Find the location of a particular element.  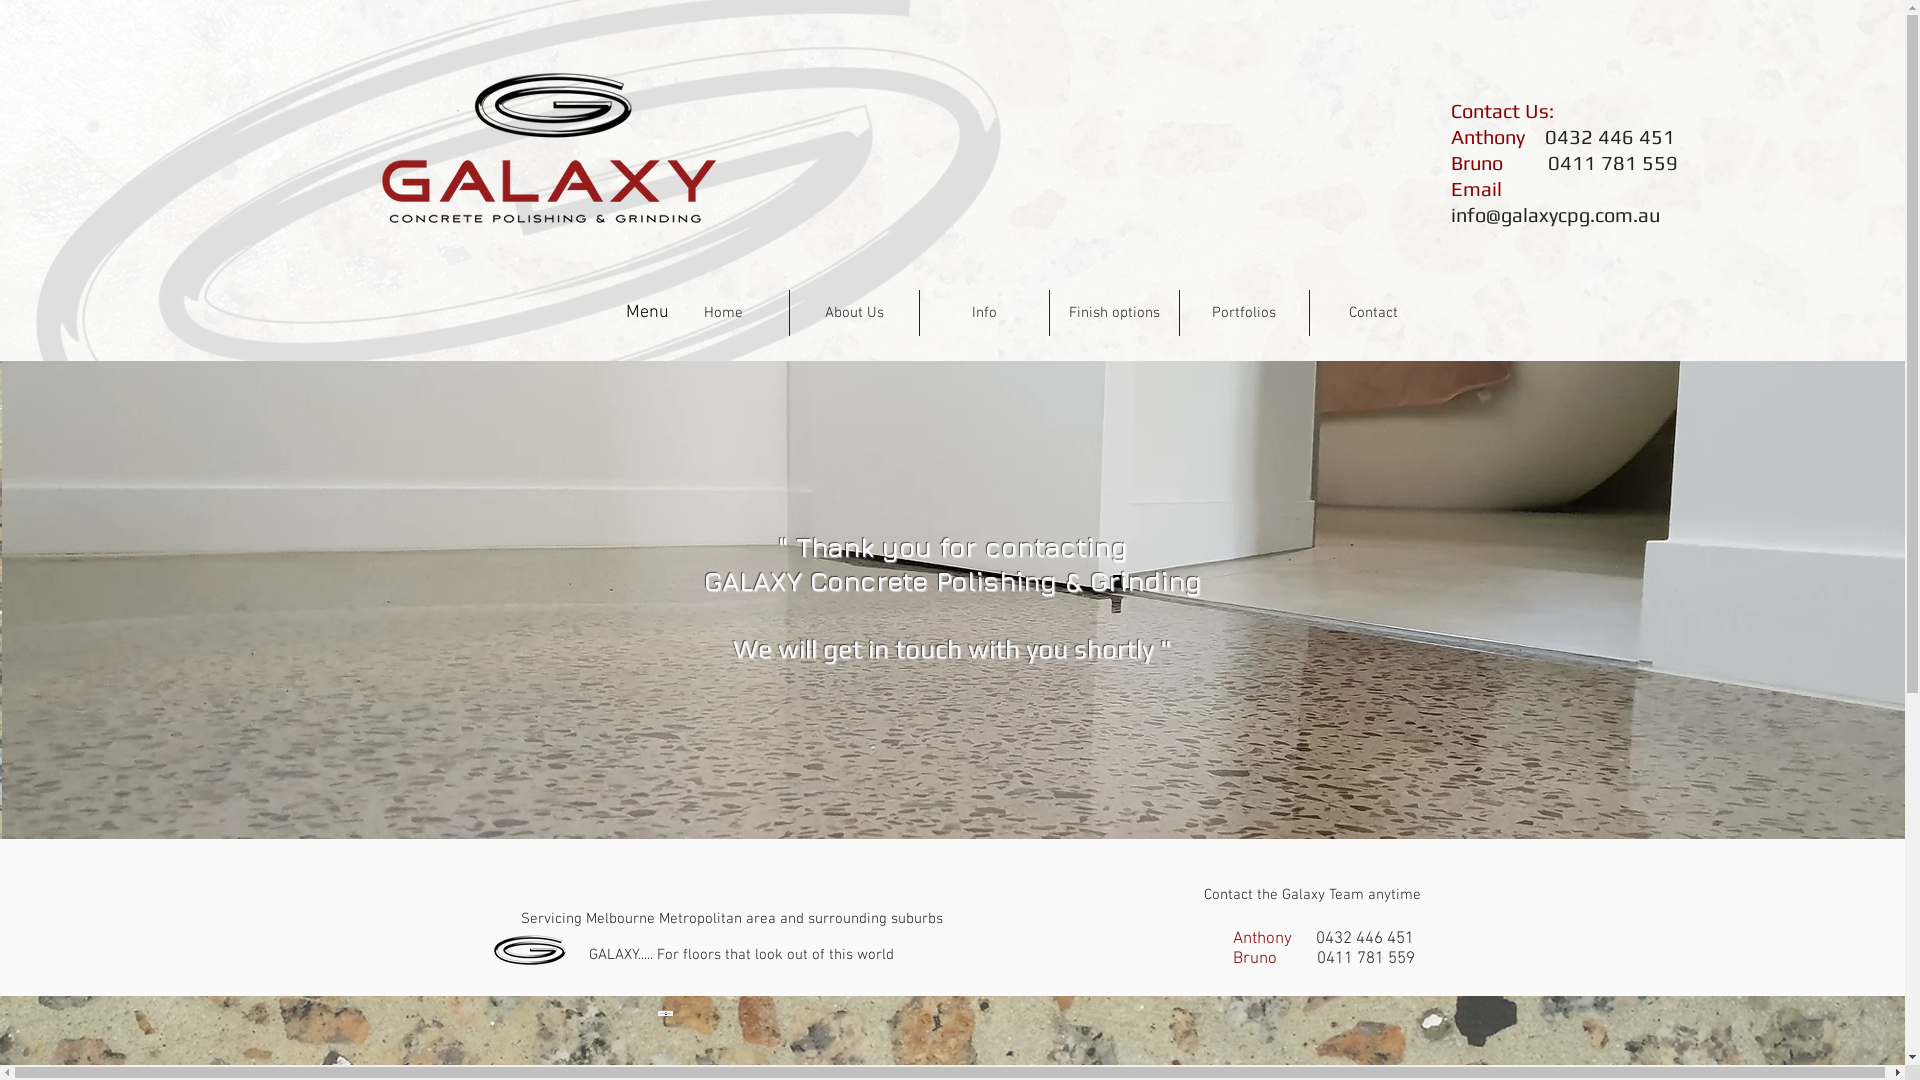

Home is located at coordinates (723, 313).